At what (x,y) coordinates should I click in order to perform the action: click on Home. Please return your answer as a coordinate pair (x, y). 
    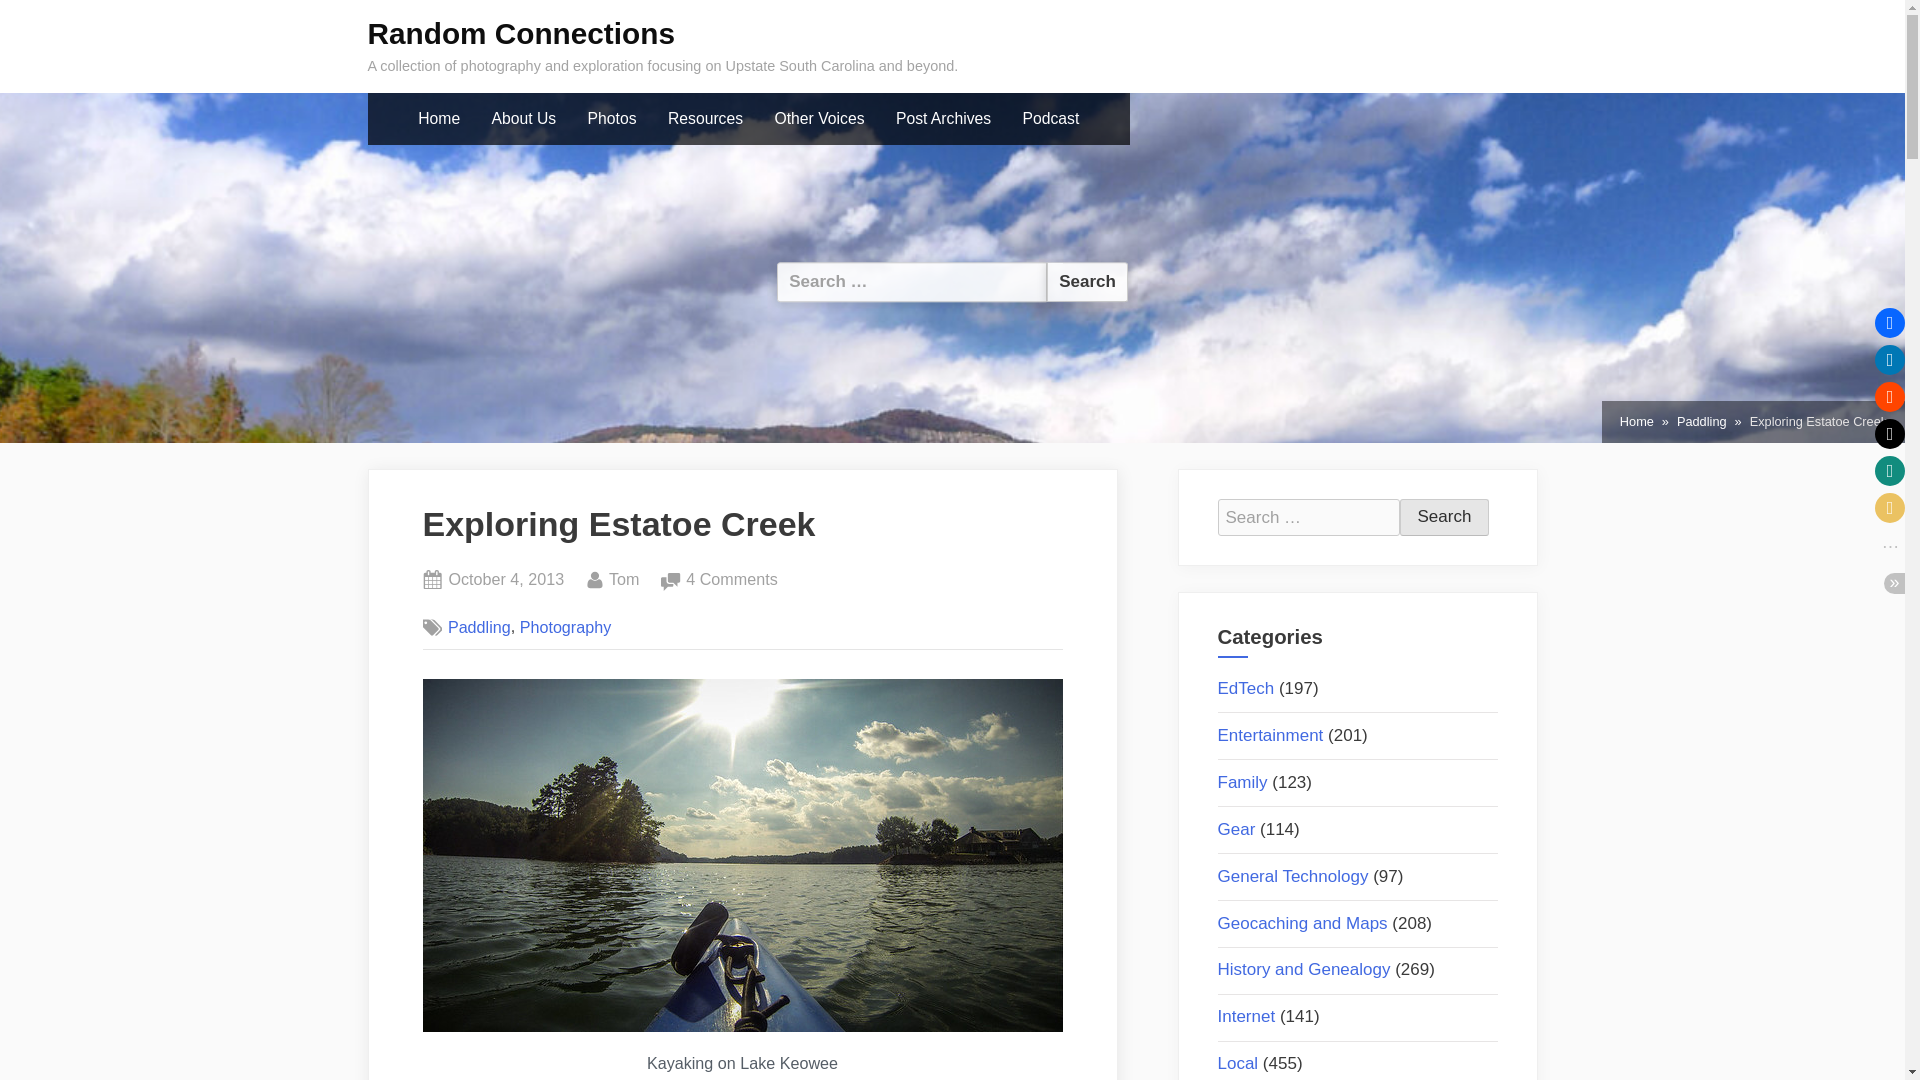
    Looking at the image, I should click on (1444, 517).